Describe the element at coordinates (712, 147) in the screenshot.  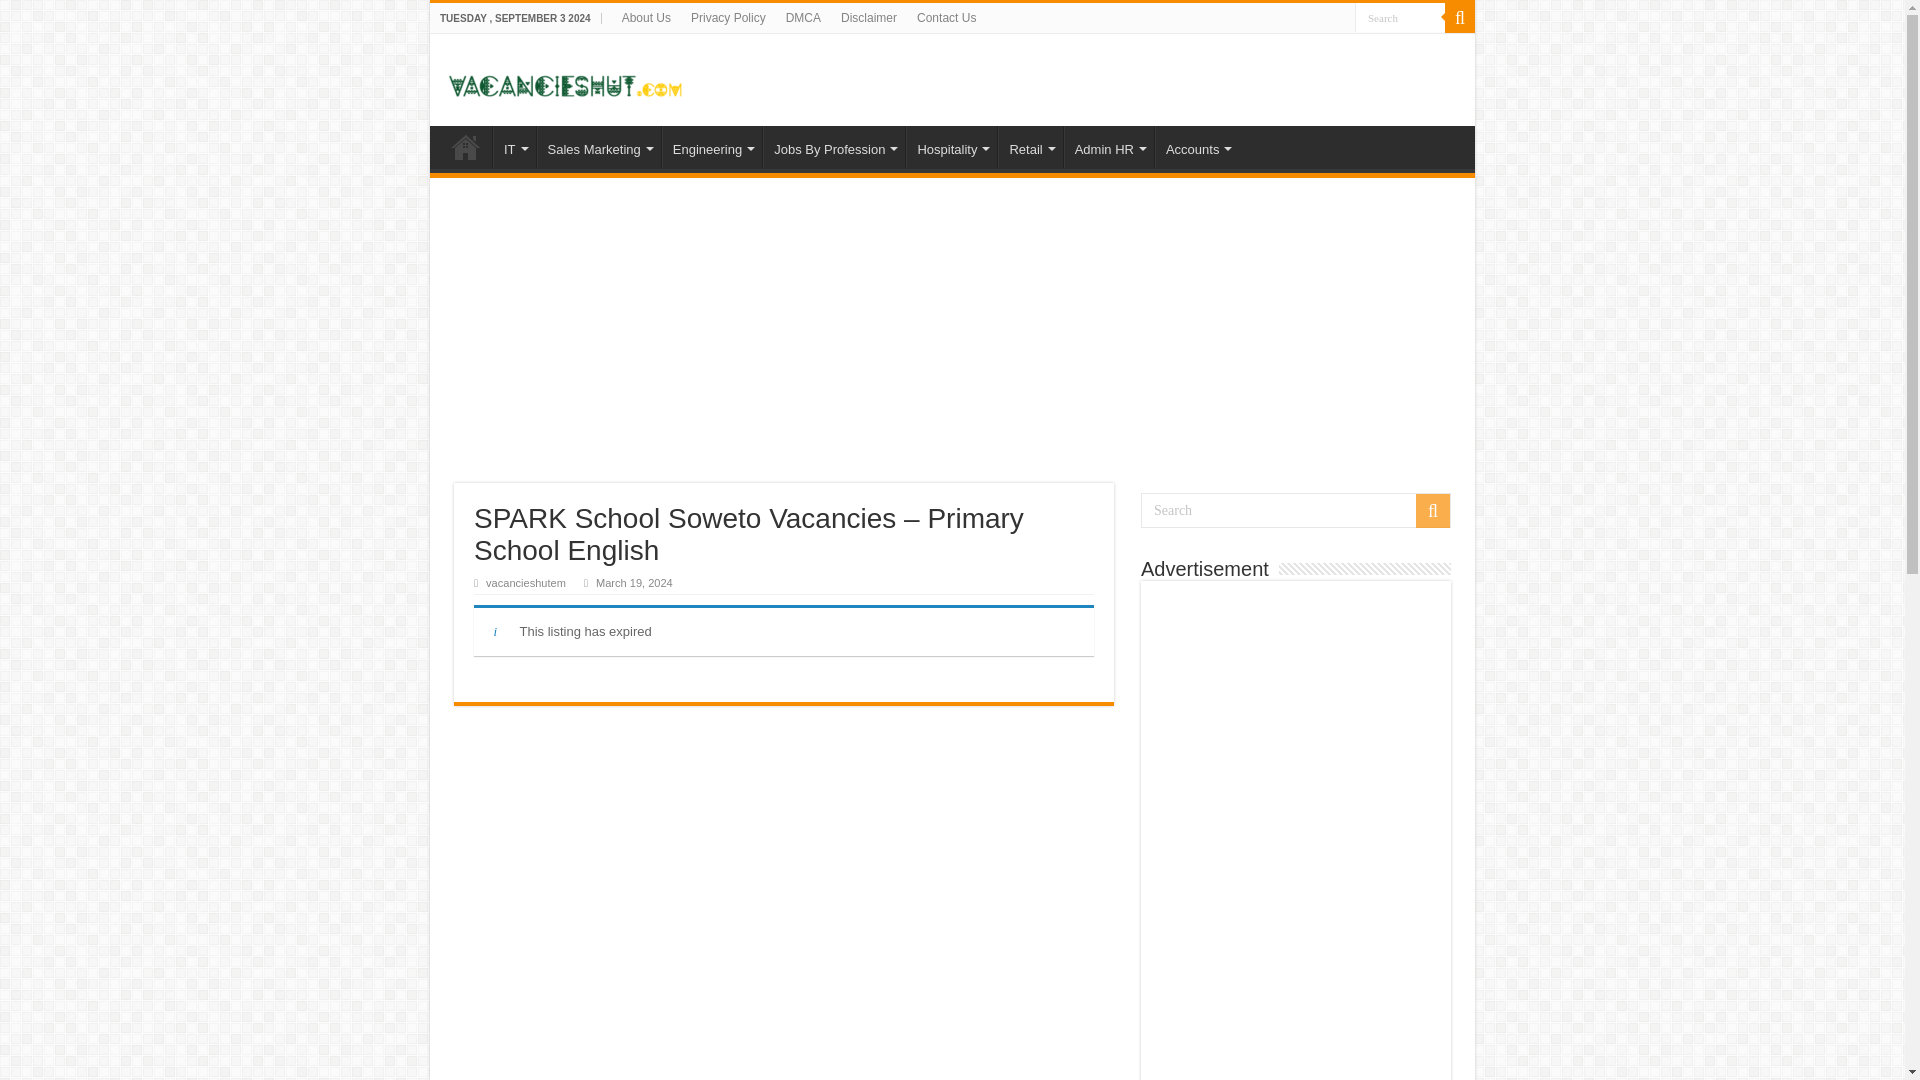
I see `Engineering` at that location.